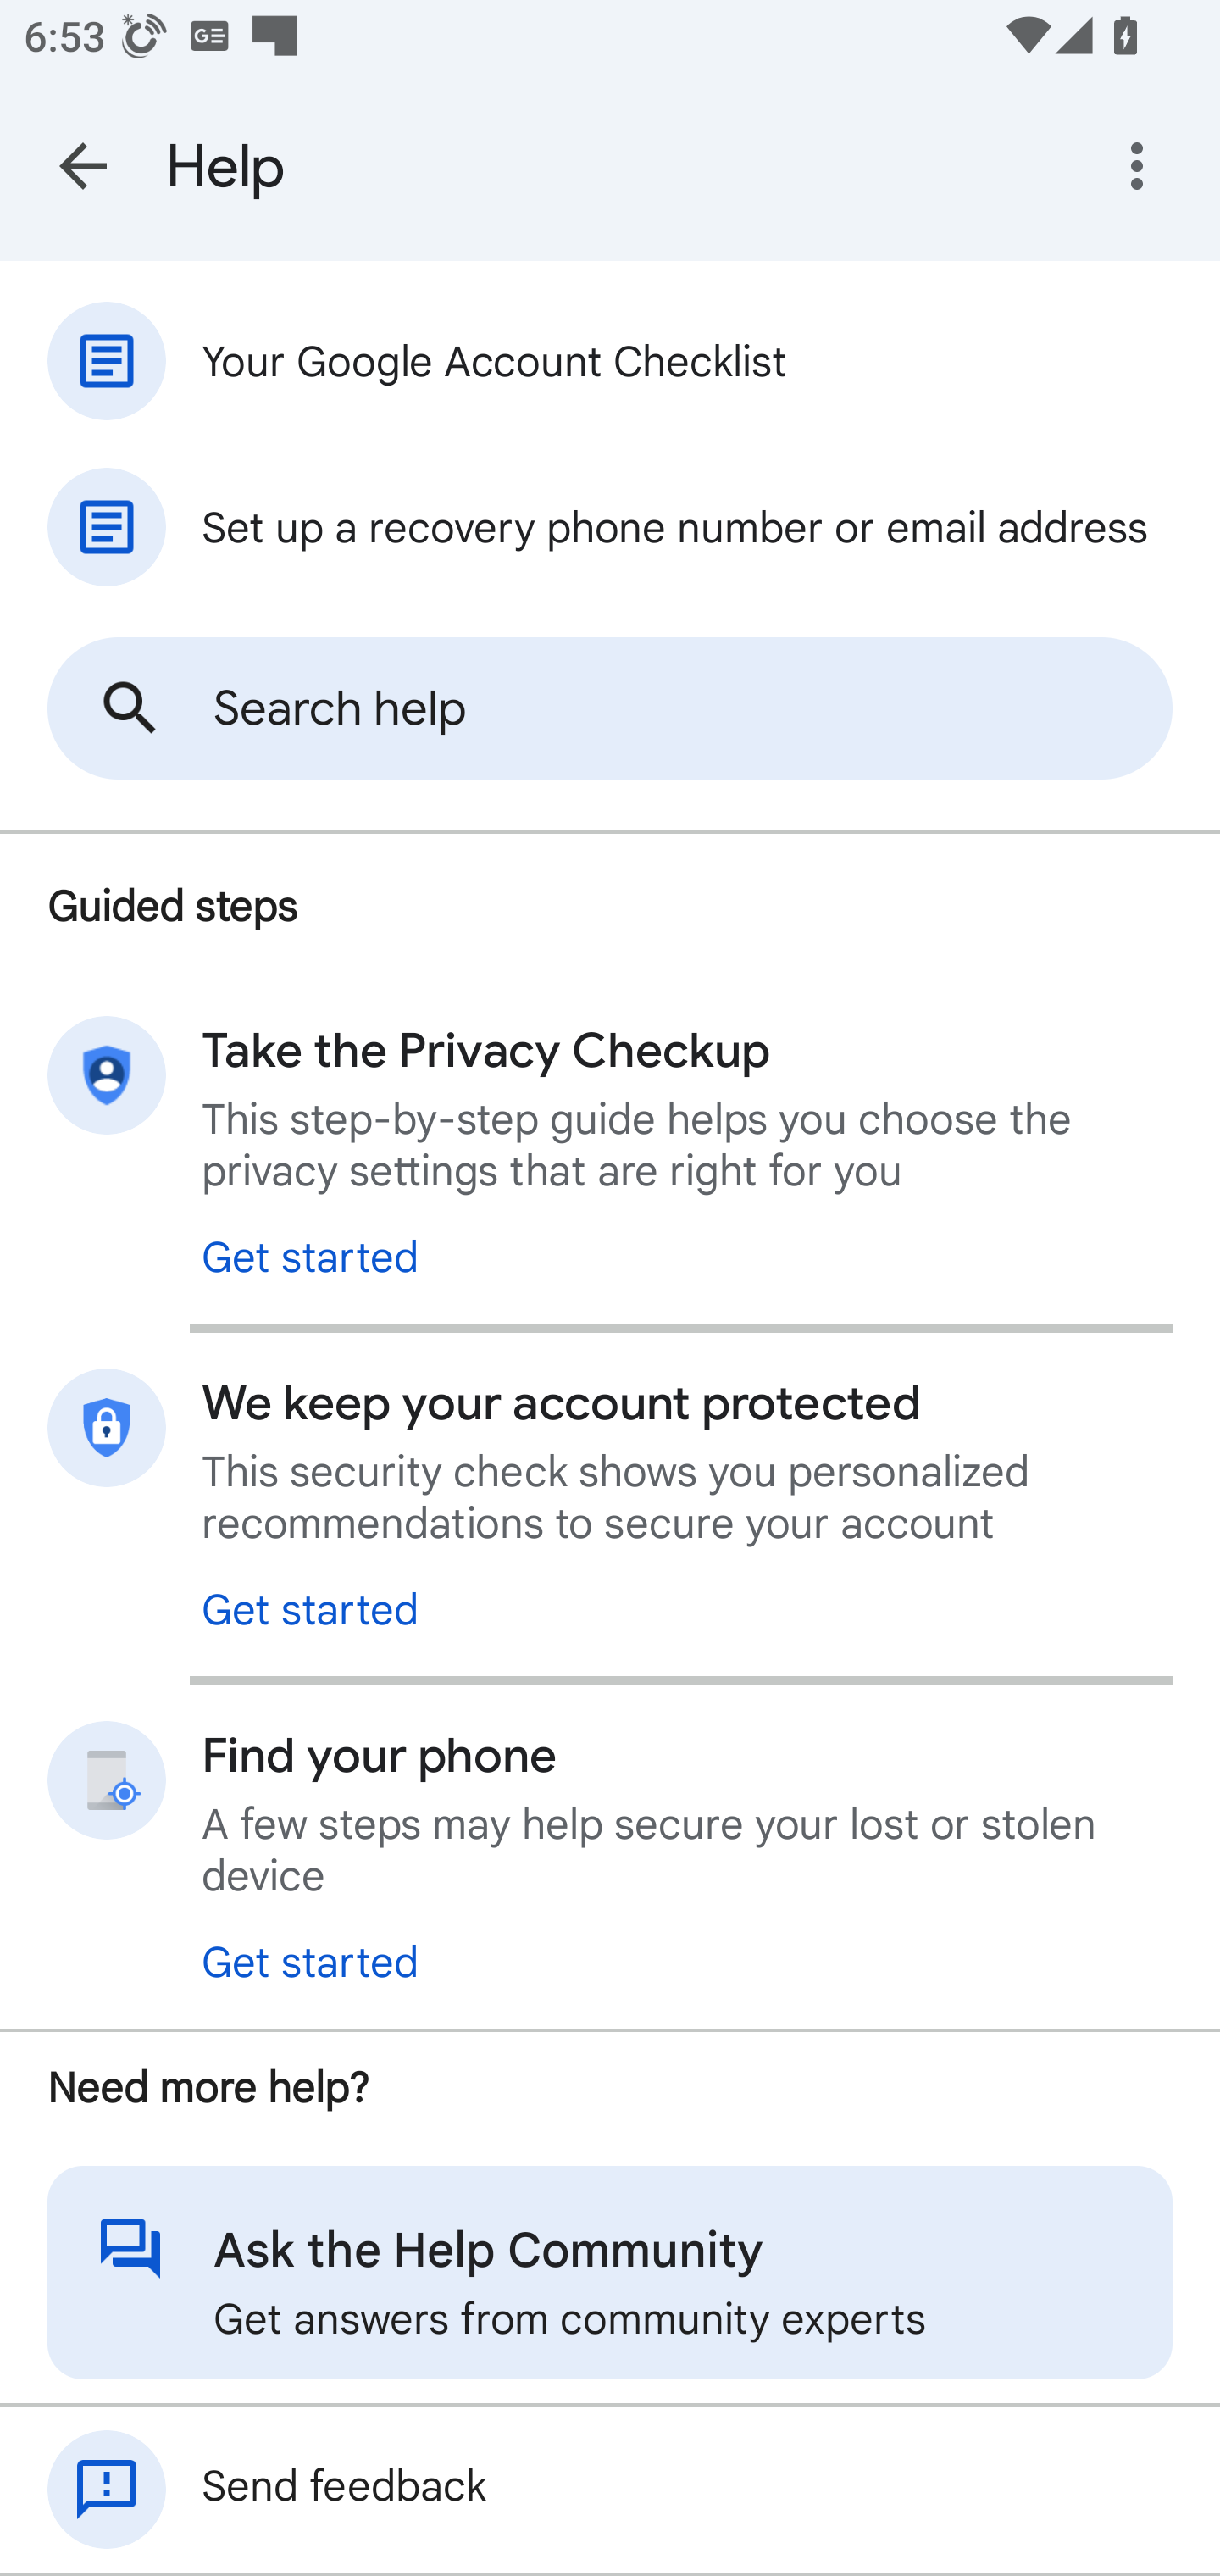 This screenshot has height=2576, width=1220. I want to click on Set up a recovery phone number or email address, so click(610, 526).